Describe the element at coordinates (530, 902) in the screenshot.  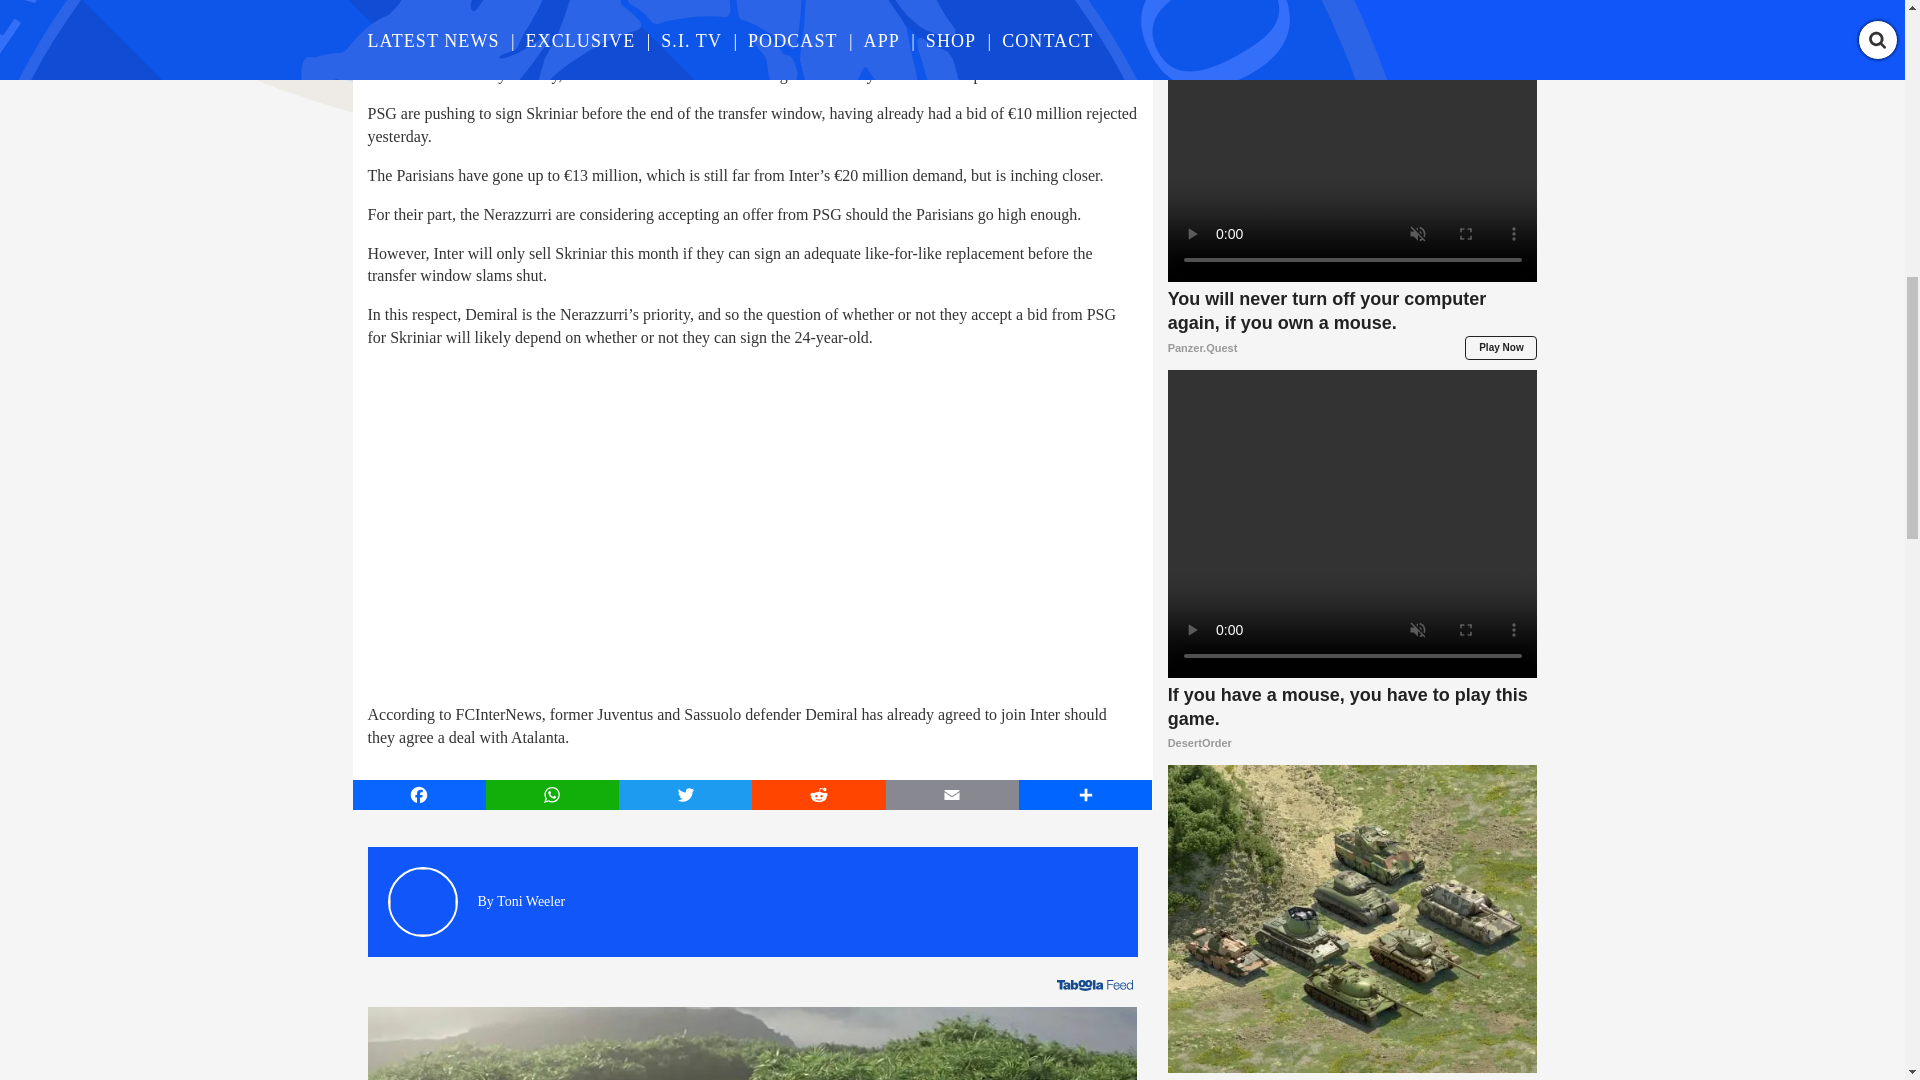
I see `Toni Weeler` at that location.